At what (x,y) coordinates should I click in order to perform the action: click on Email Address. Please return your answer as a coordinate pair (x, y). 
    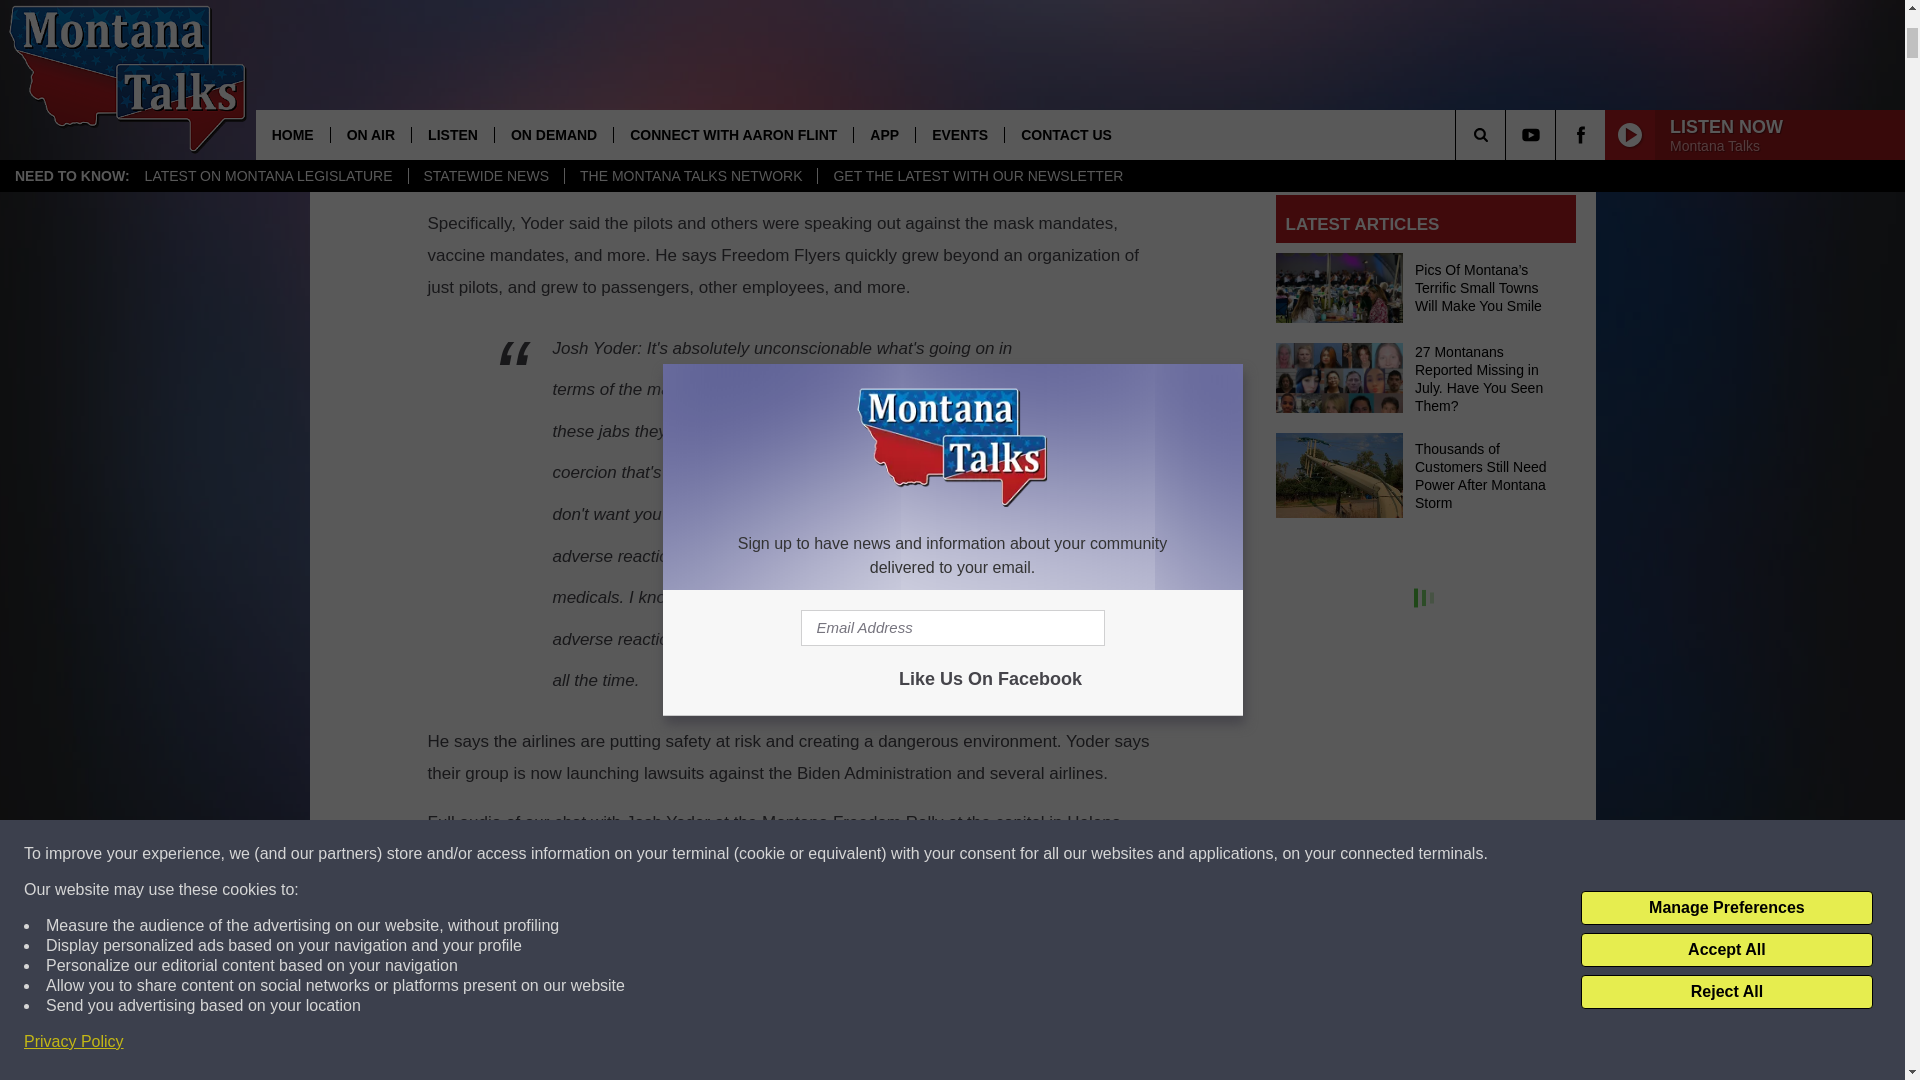
    Looking at the image, I should click on (1426, 136).